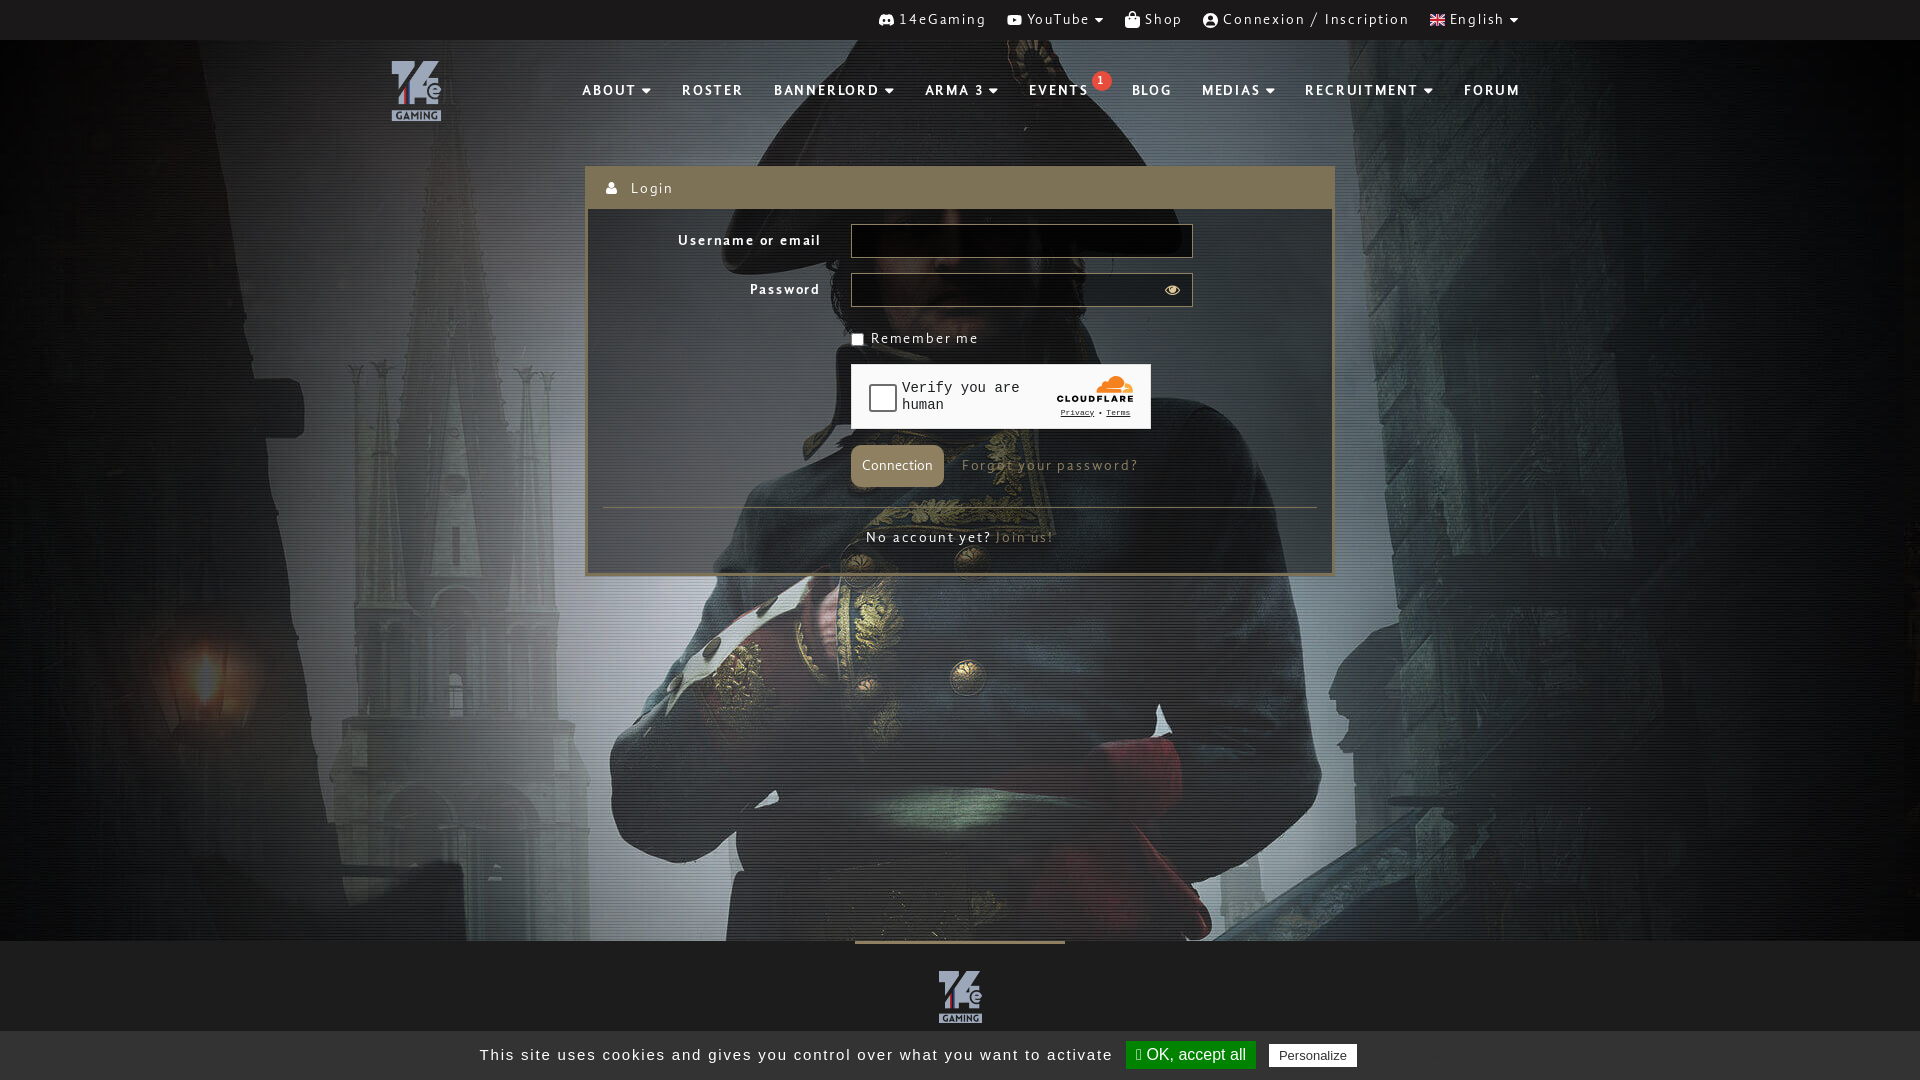  What do you see at coordinates (962, 91) in the screenshot?
I see `ARMA 3` at bounding box center [962, 91].